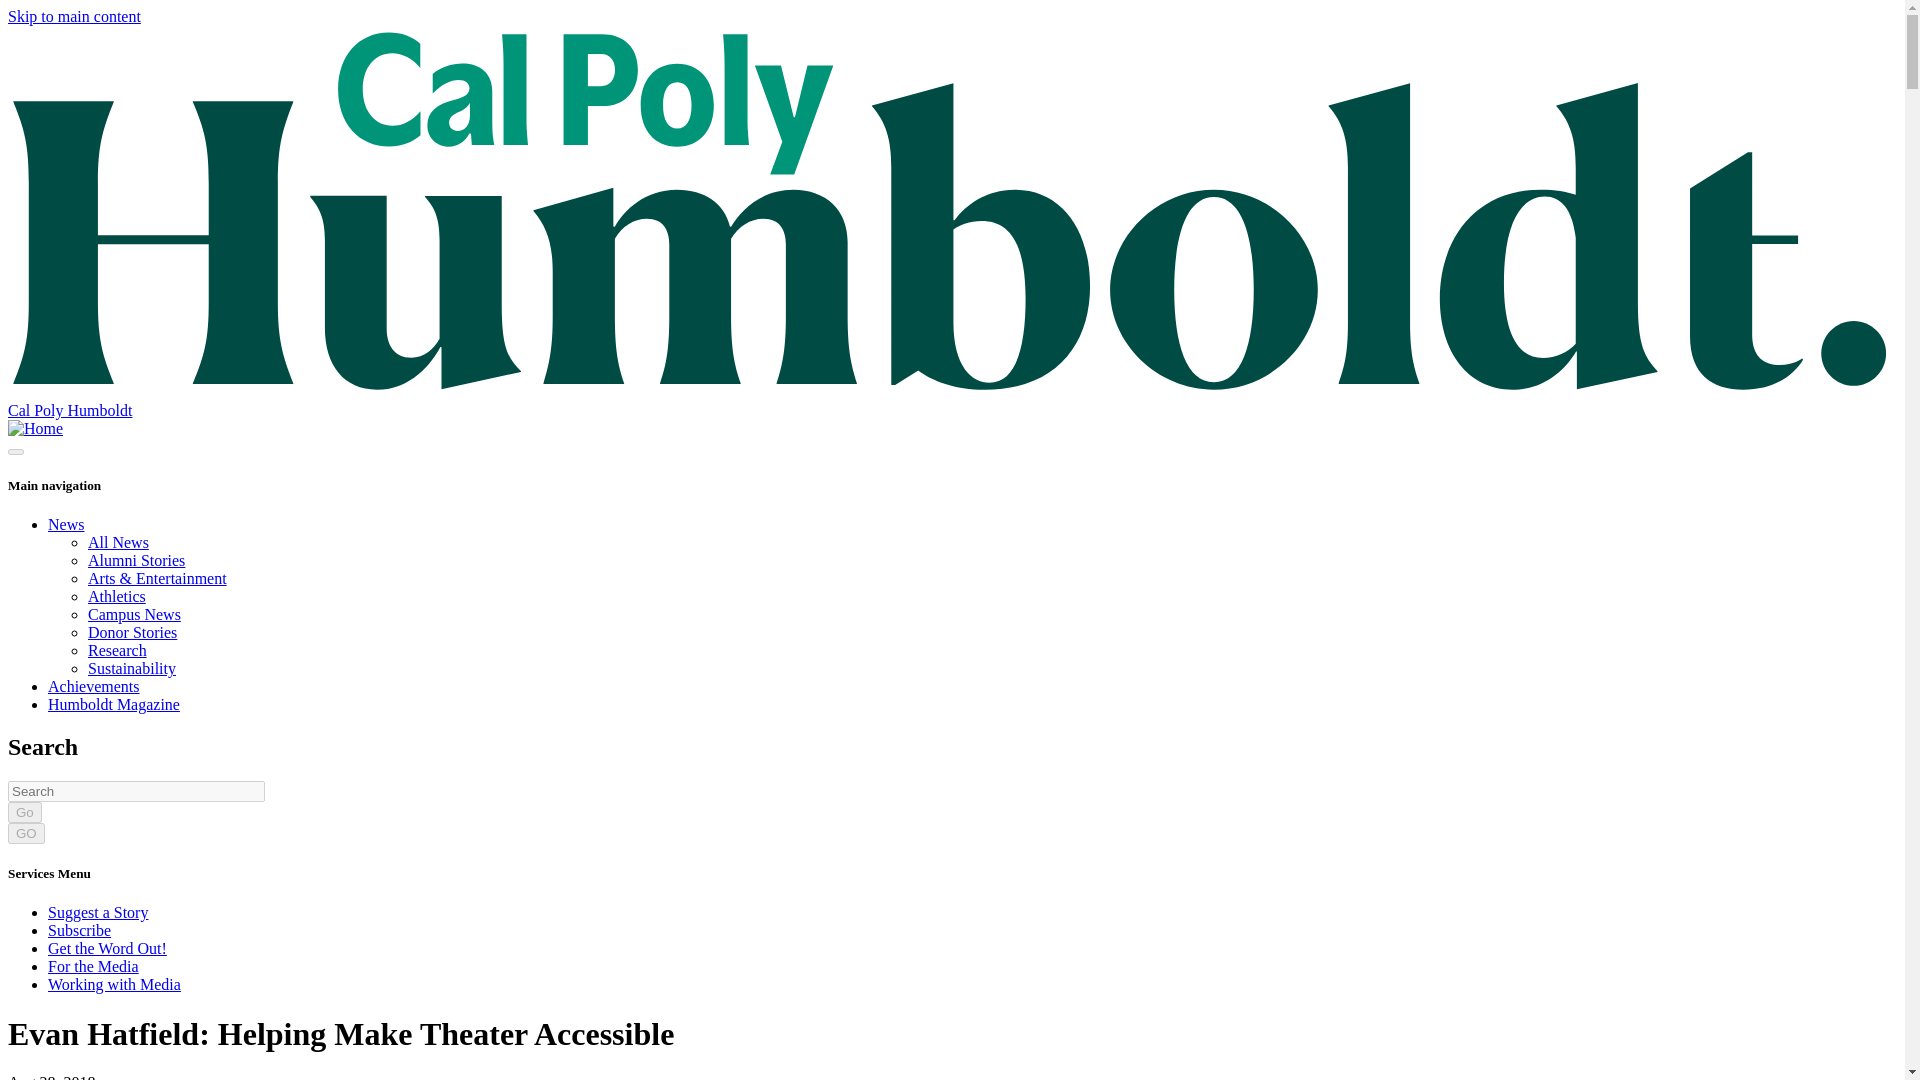  What do you see at coordinates (94, 686) in the screenshot?
I see `Achievements` at bounding box center [94, 686].